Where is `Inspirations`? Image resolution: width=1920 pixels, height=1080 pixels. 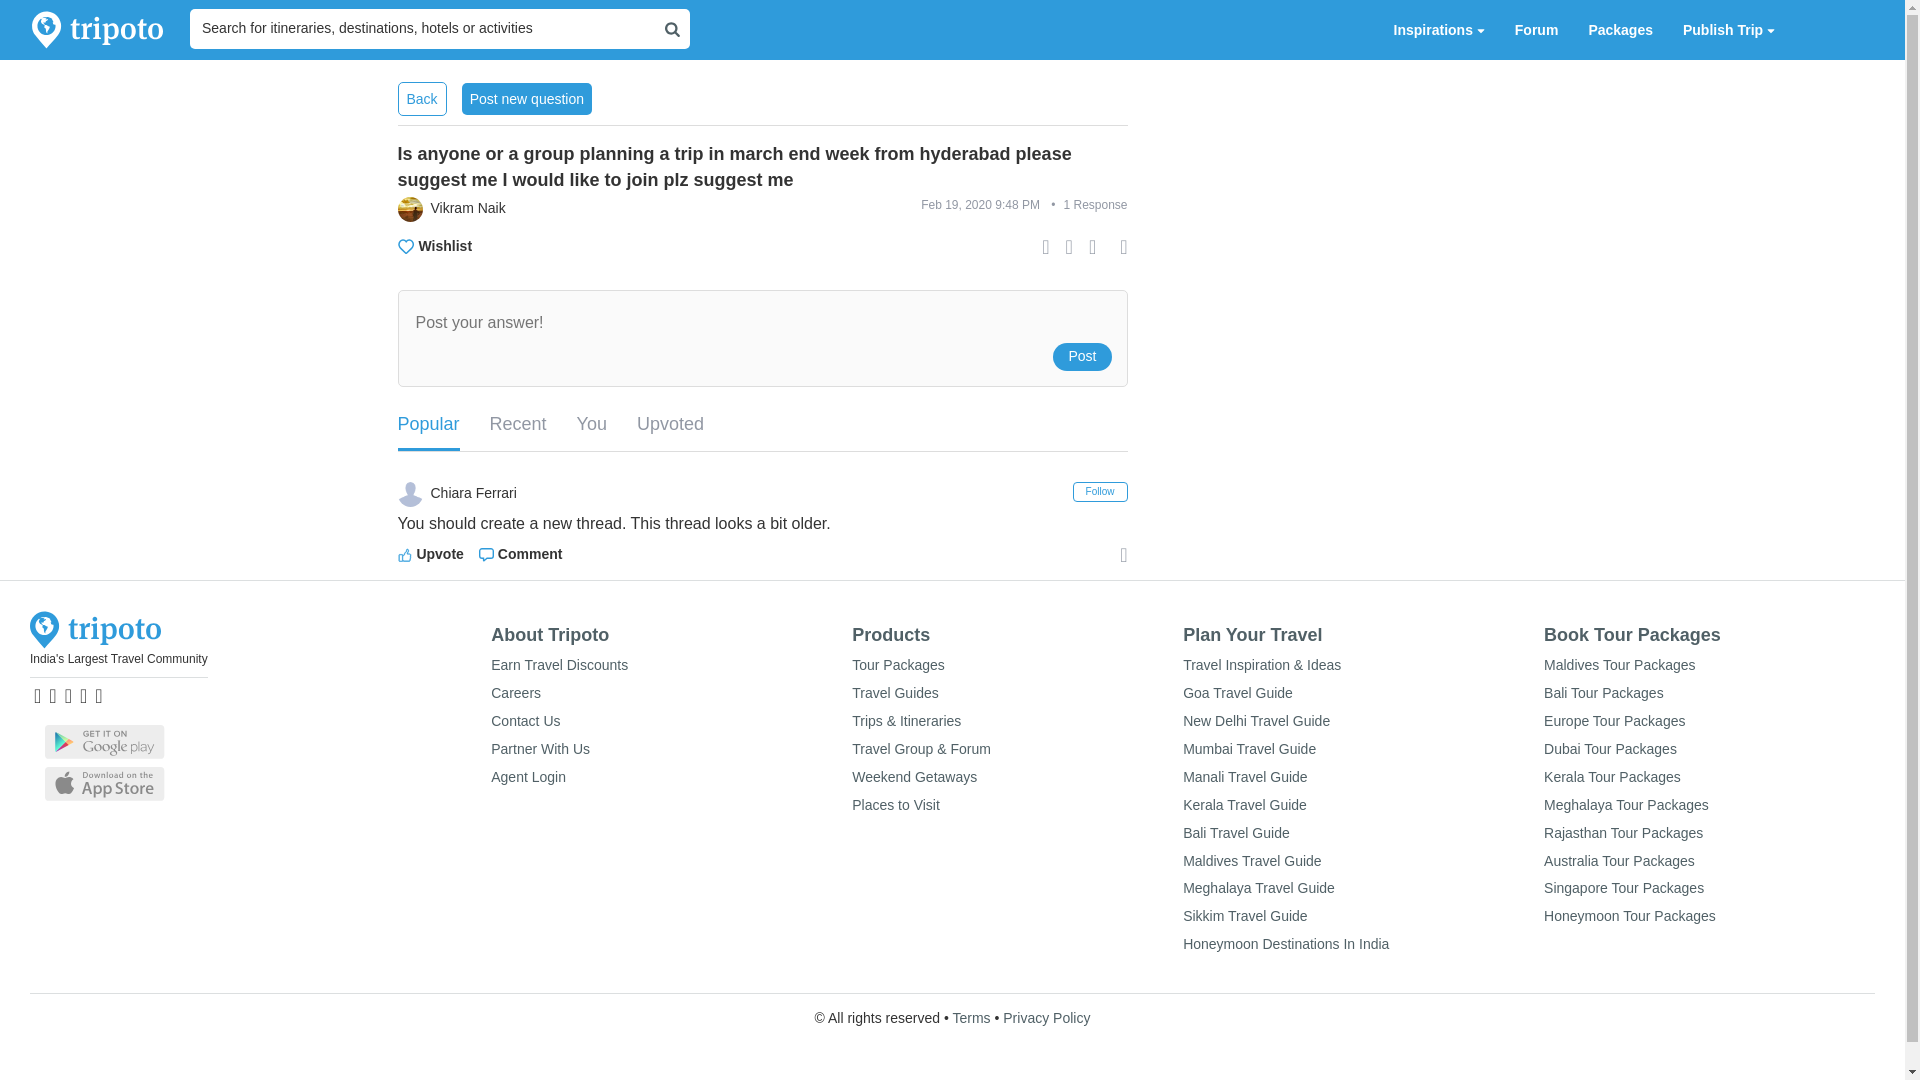 Inspirations is located at coordinates (1438, 30).